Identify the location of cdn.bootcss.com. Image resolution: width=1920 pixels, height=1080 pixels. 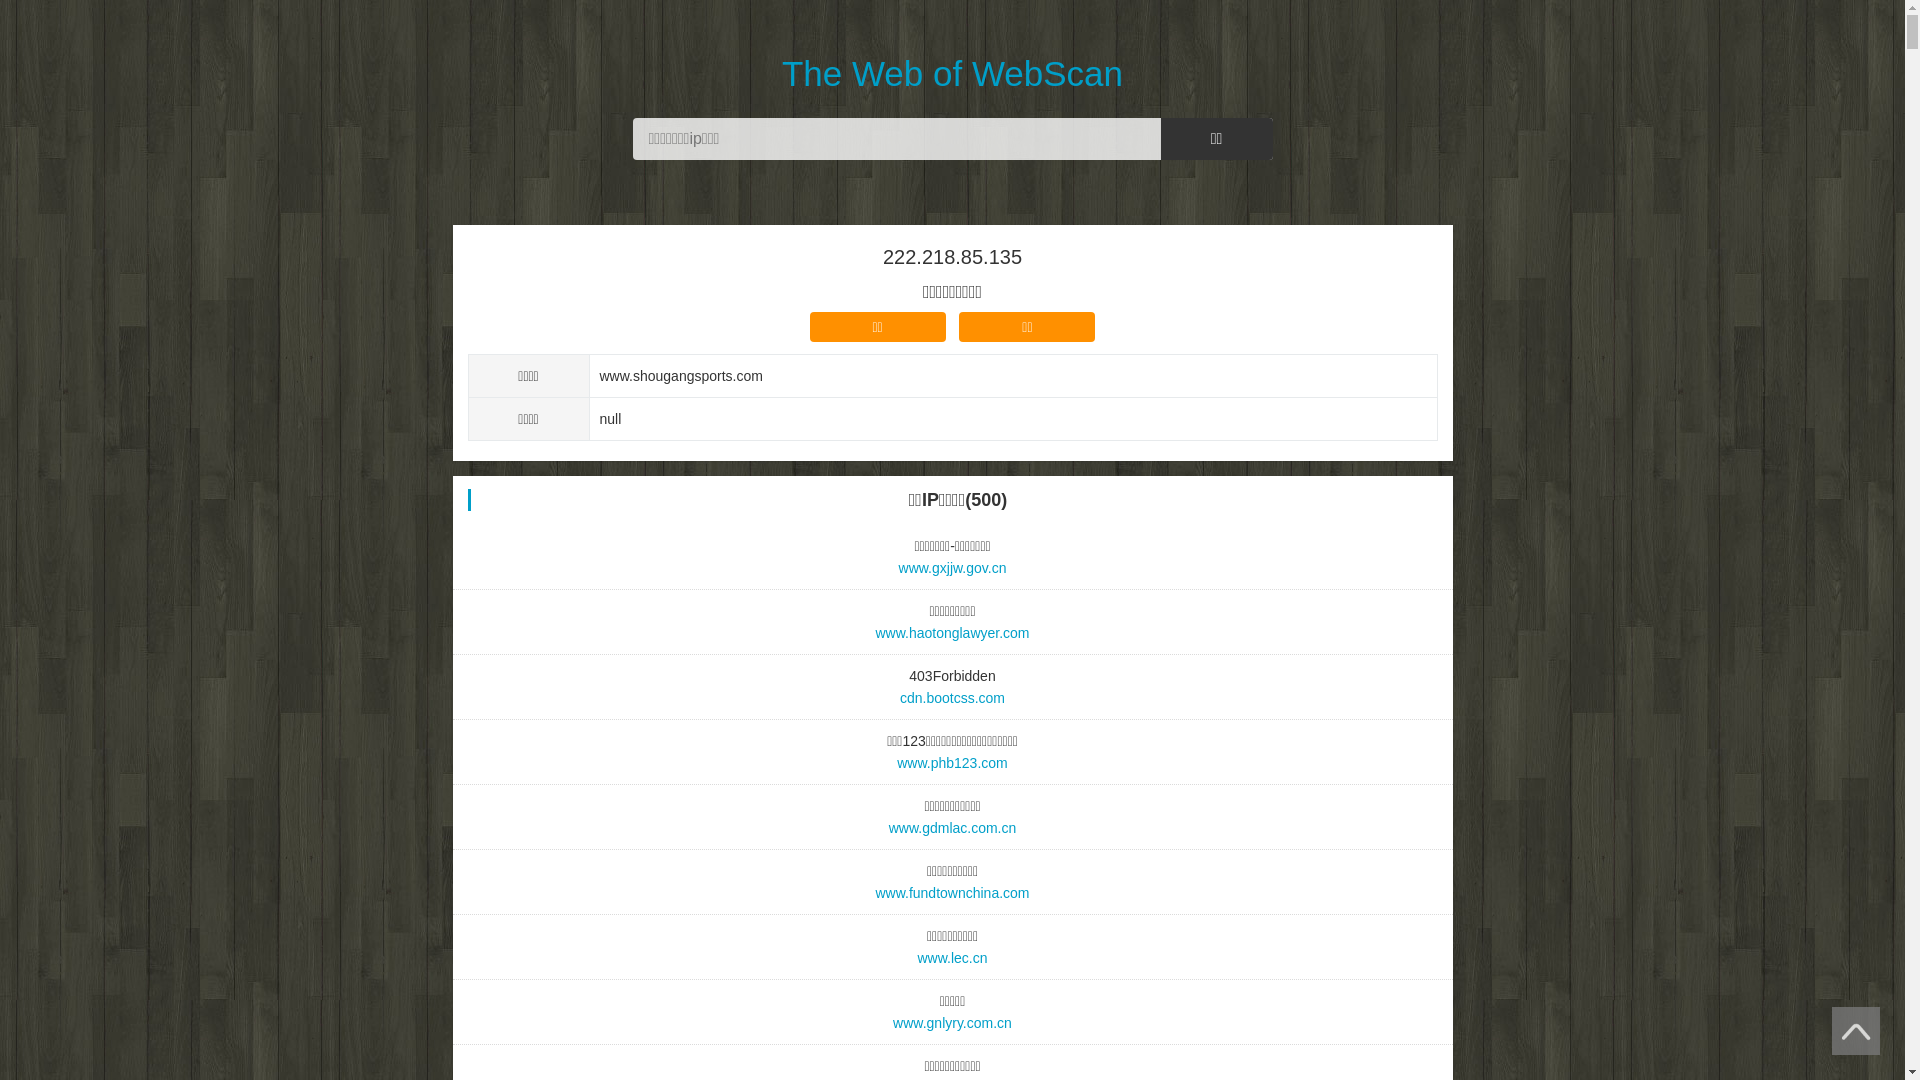
(953, 698).